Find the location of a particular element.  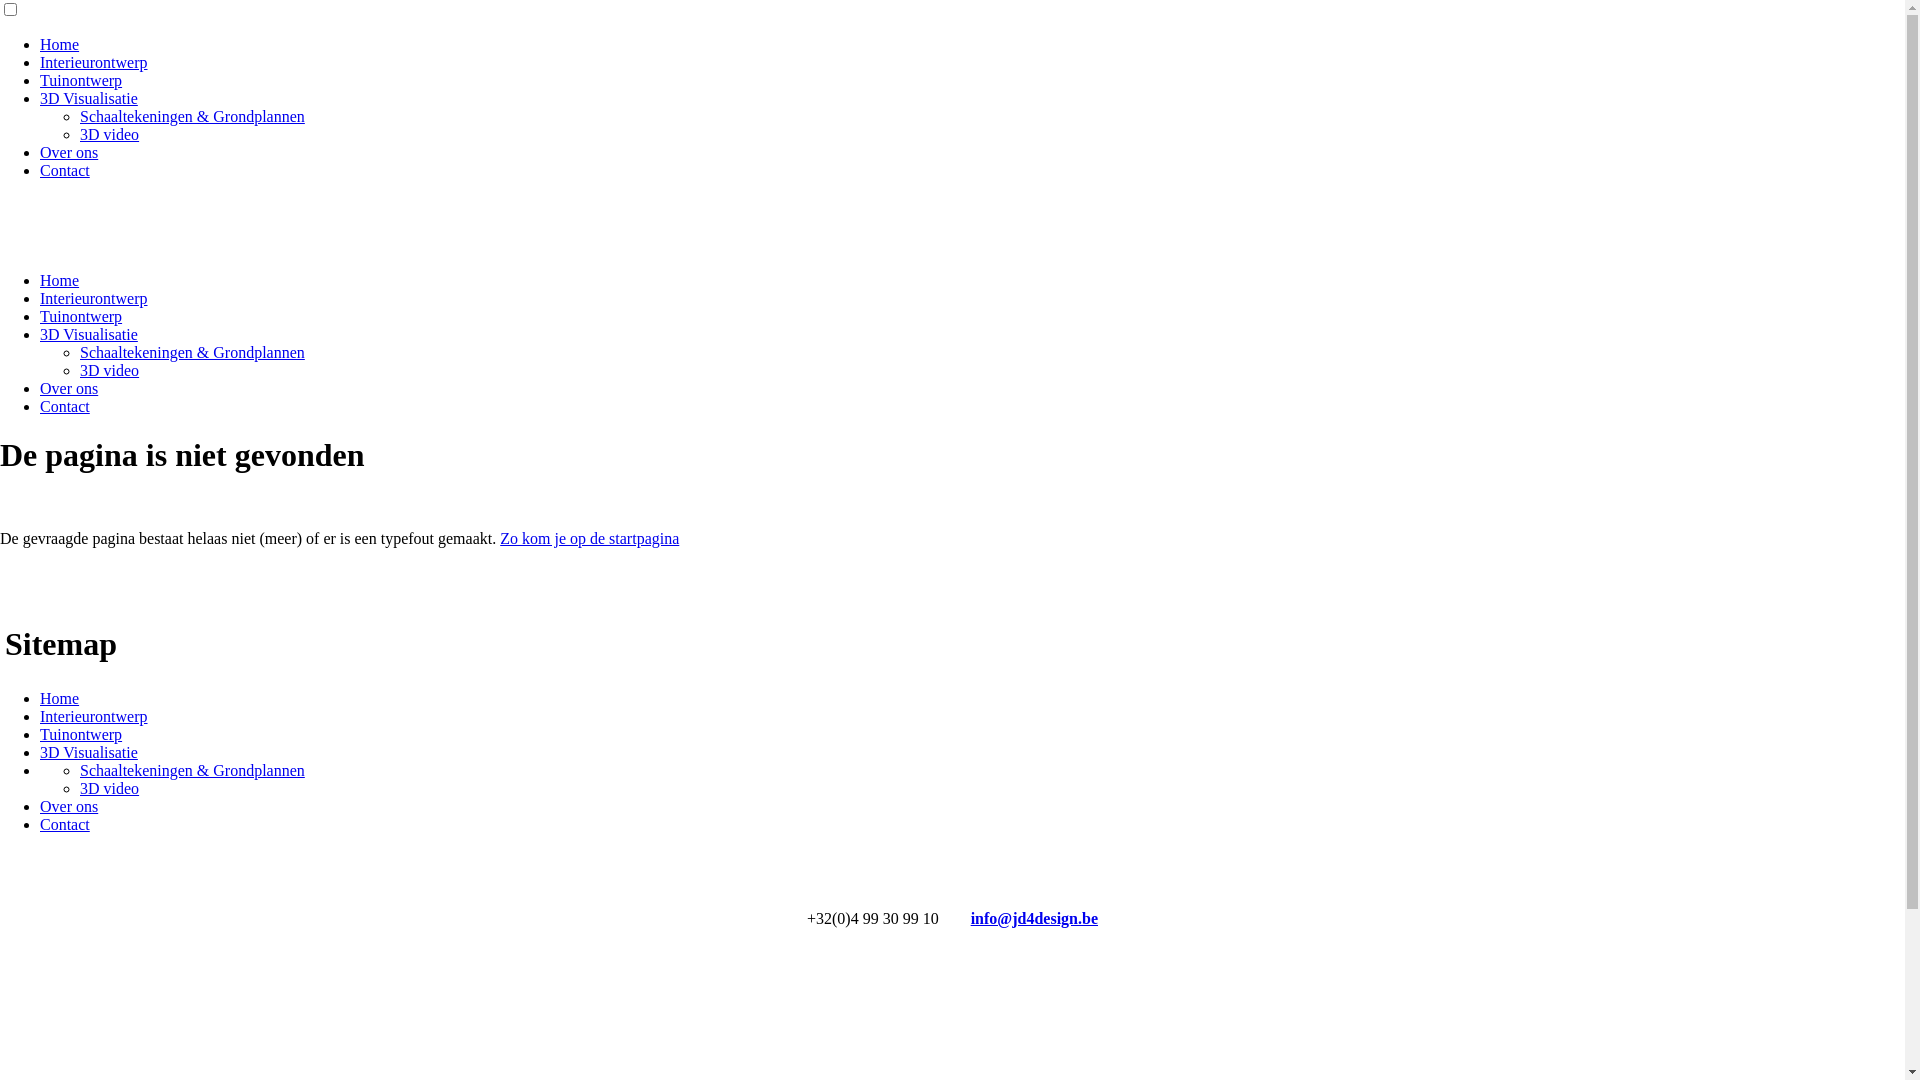

Contact is located at coordinates (65, 824).